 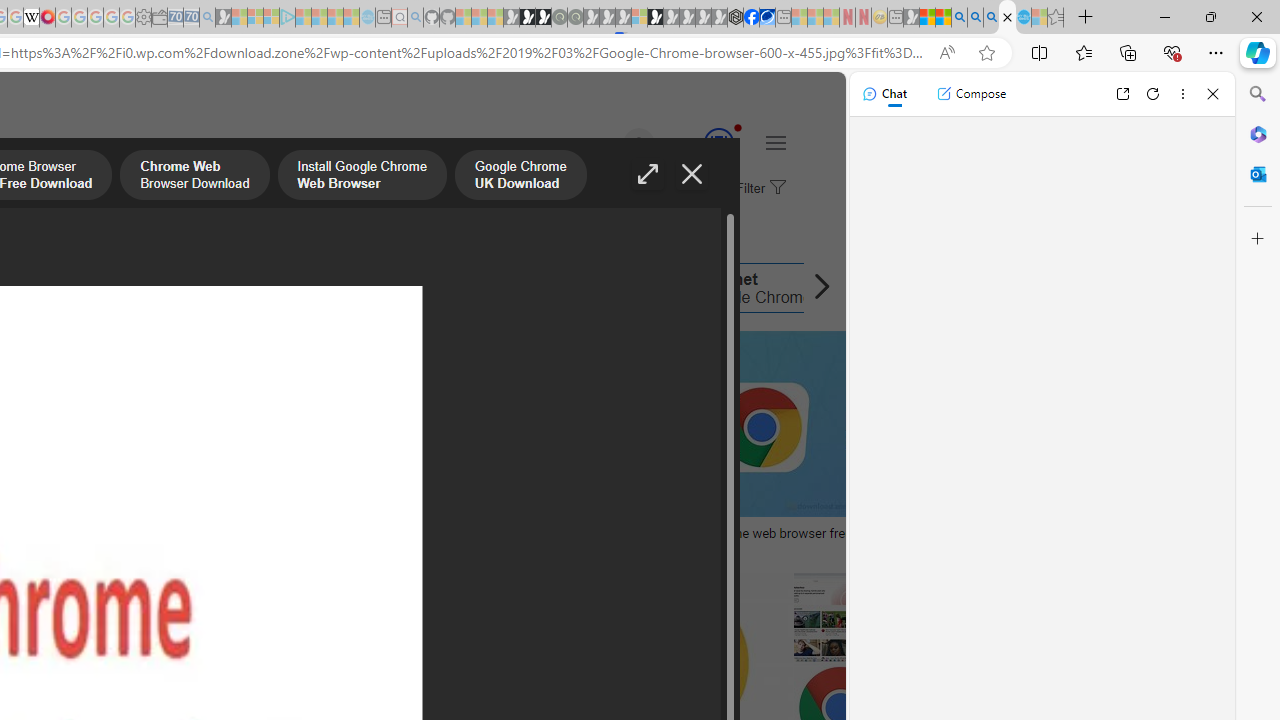 I want to click on Google Chrome Fast Download, so click(x=542, y=288).